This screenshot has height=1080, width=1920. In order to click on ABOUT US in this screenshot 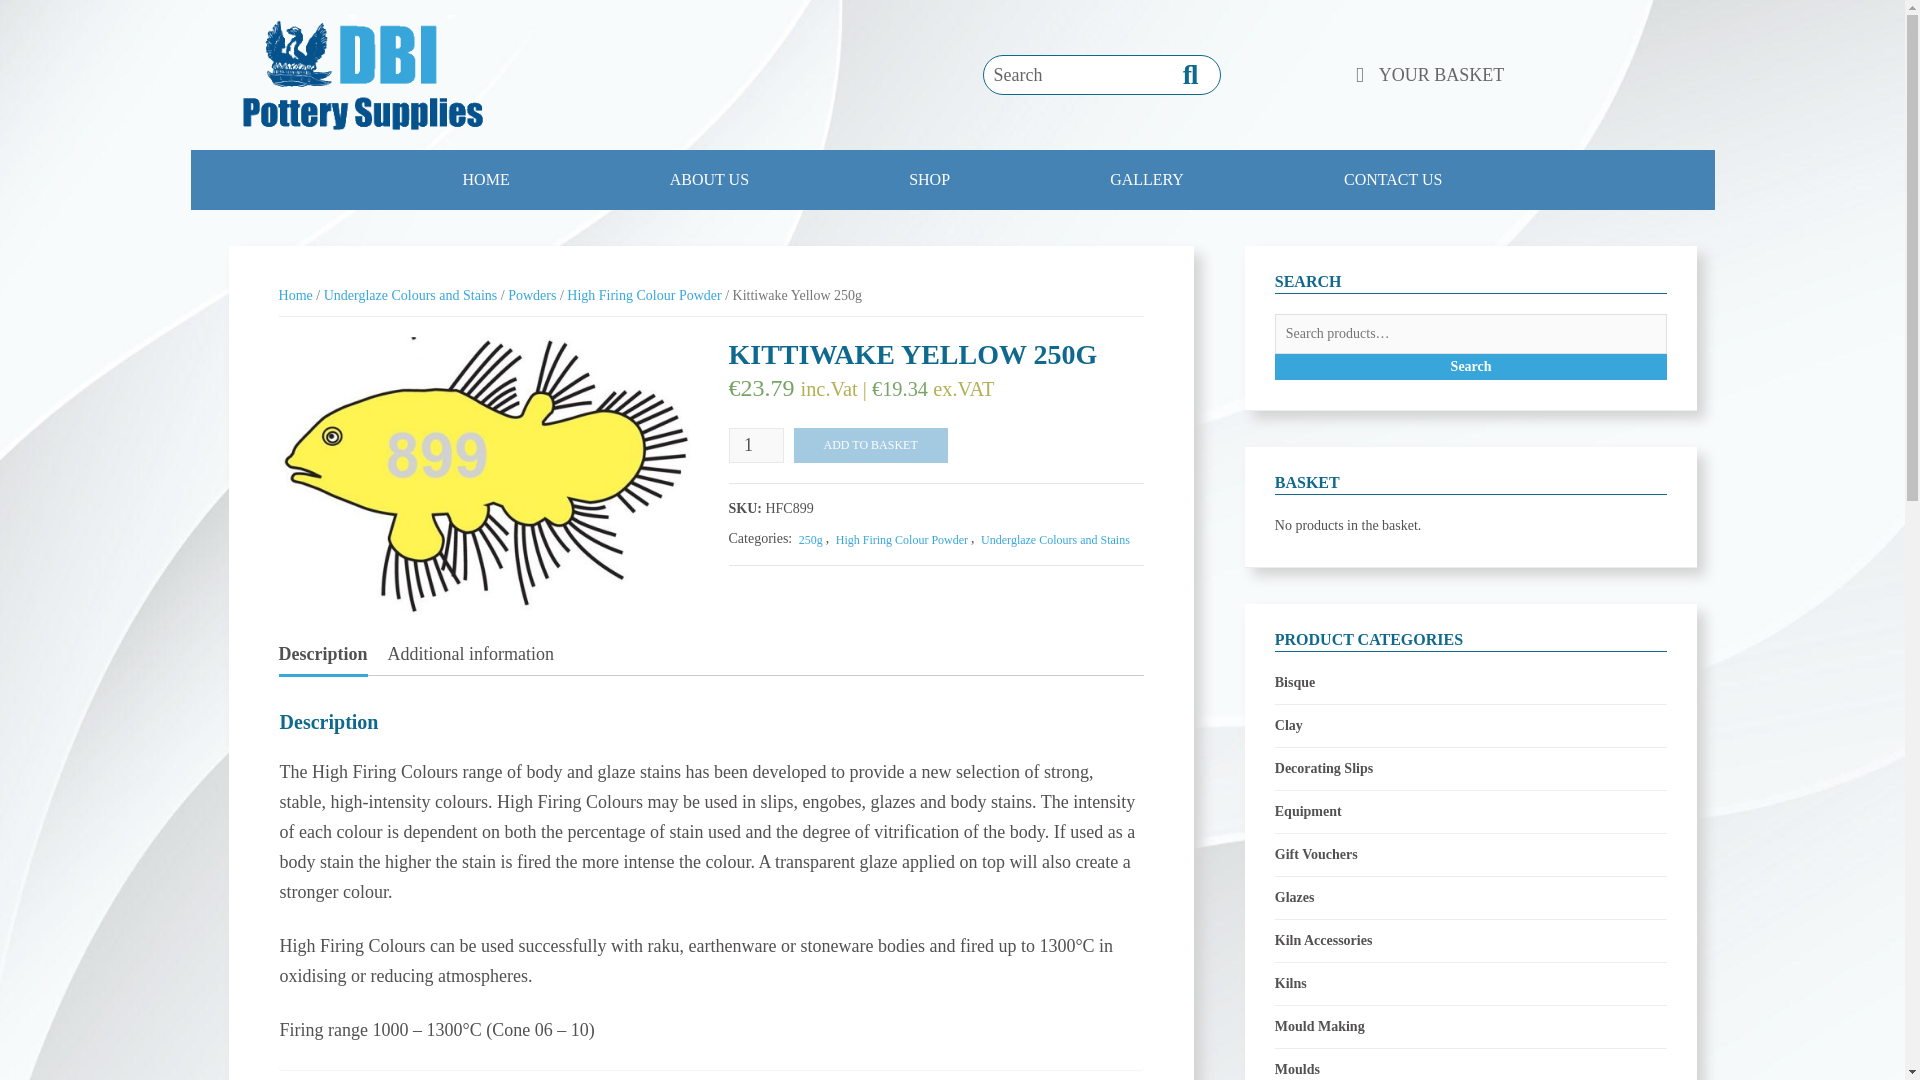, I will do `click(709, 180)`.